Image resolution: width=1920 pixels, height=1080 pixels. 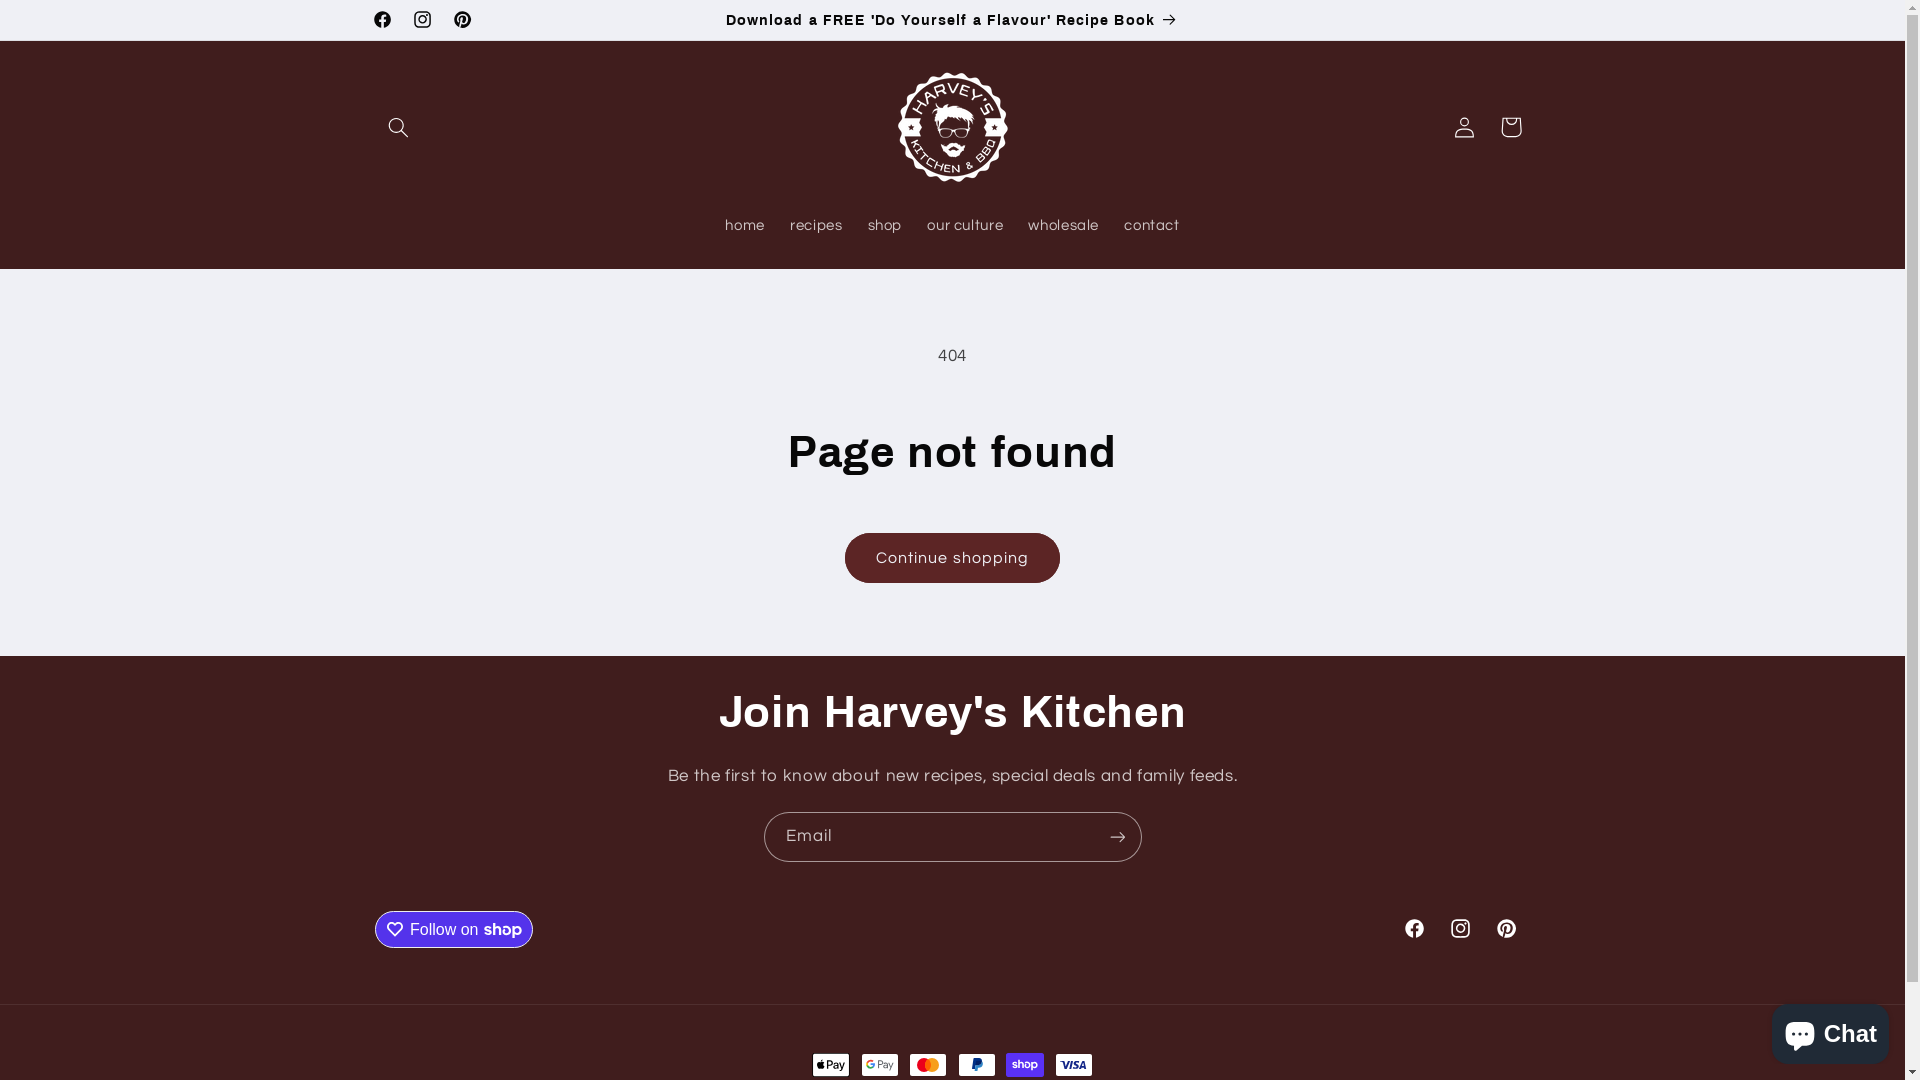 What do you see at coordinates (953, 558) in the screenshot?
I see `Continue shopping` at bounding box center [953, 558].